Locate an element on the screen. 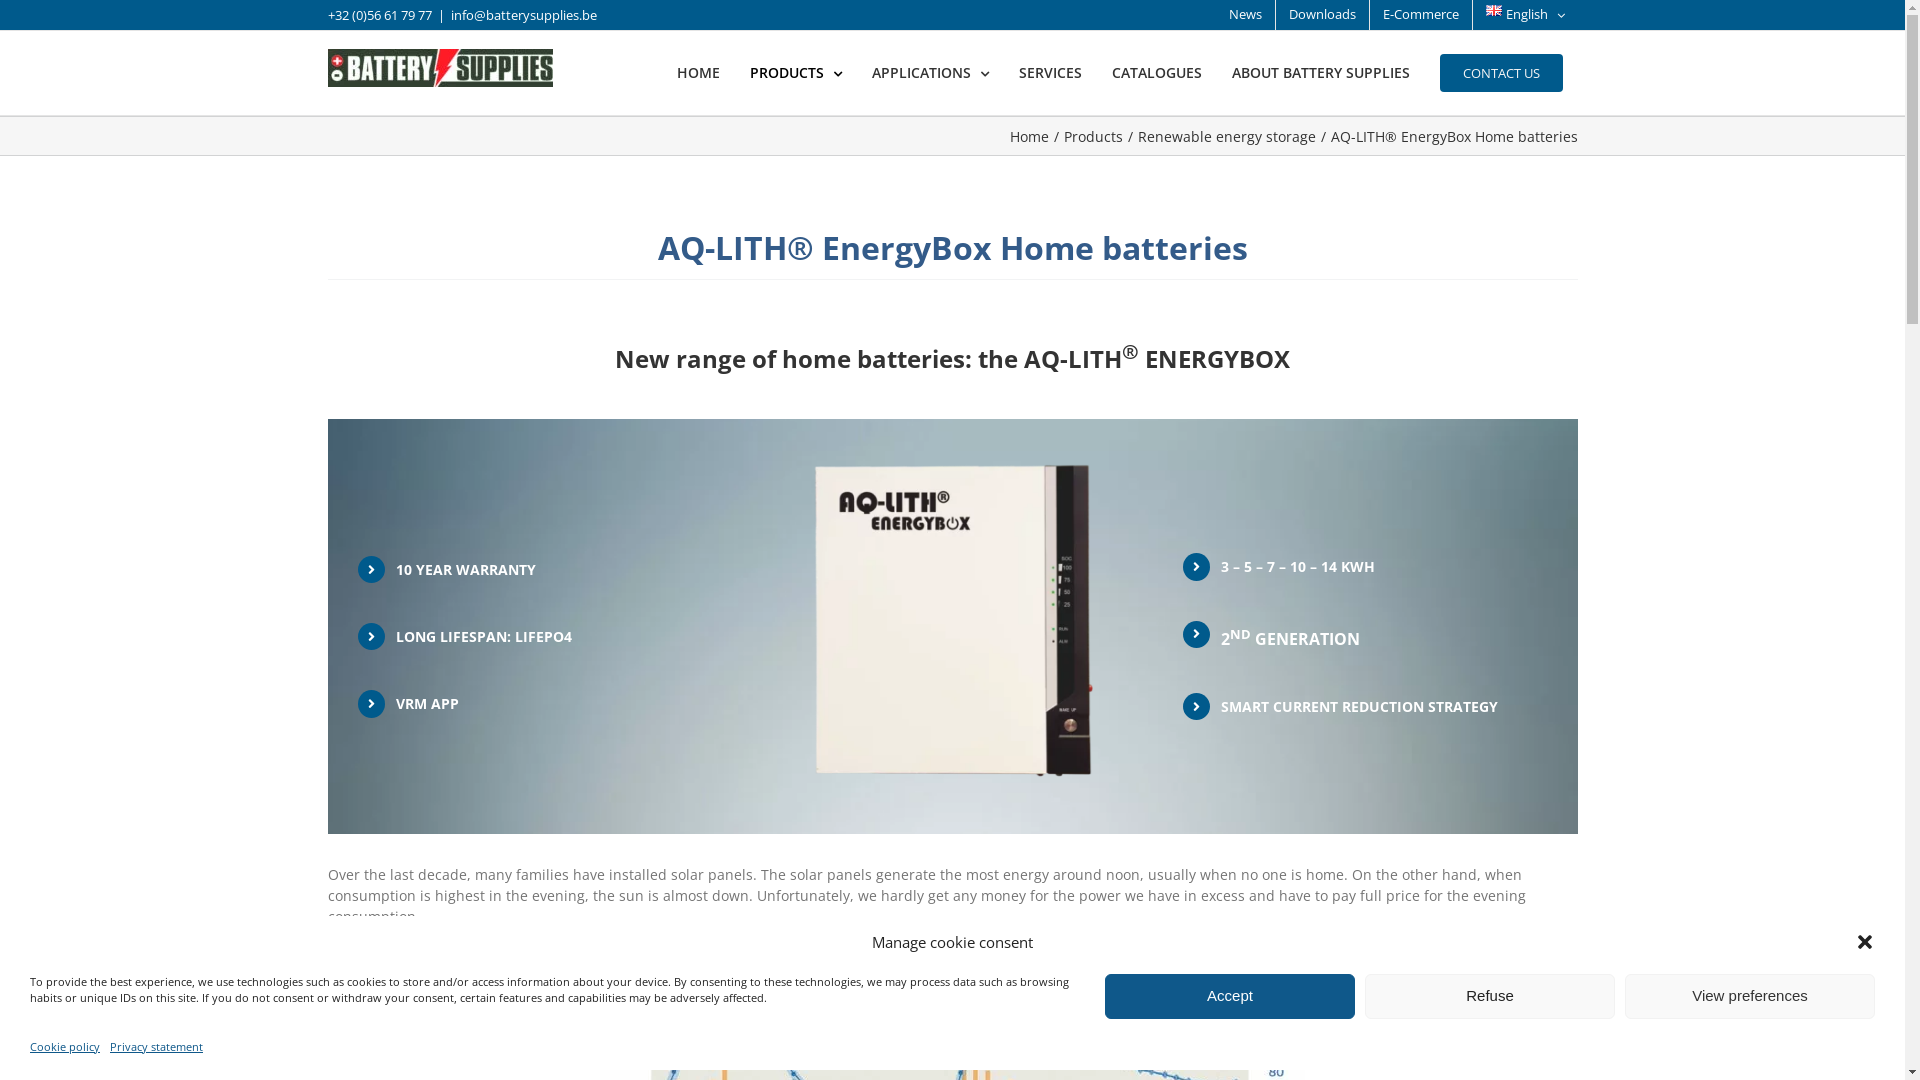 This screenshot has width=1920, height=1080. English is located at coordinates (1526, 15).